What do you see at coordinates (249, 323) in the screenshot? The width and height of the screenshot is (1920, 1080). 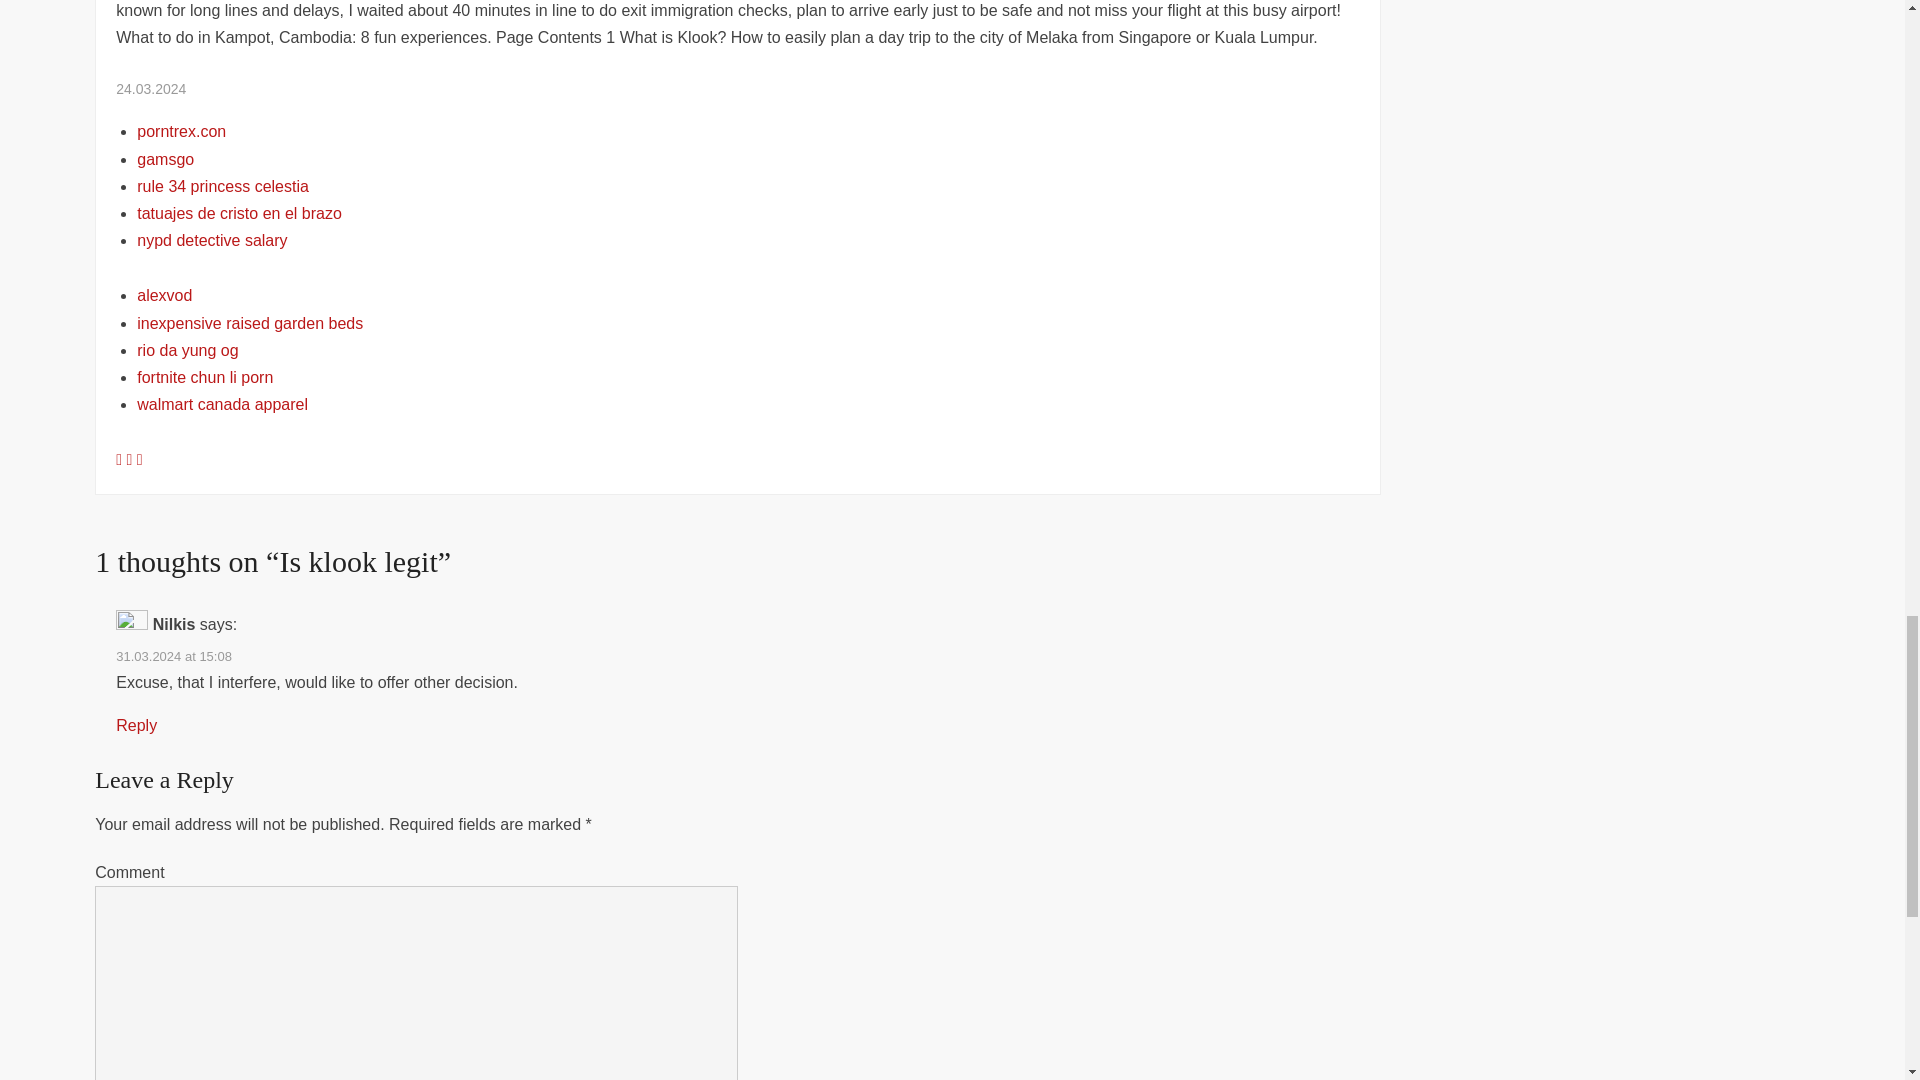 I see `inexpensive raised garden beds` at bounding box center [249, 323].